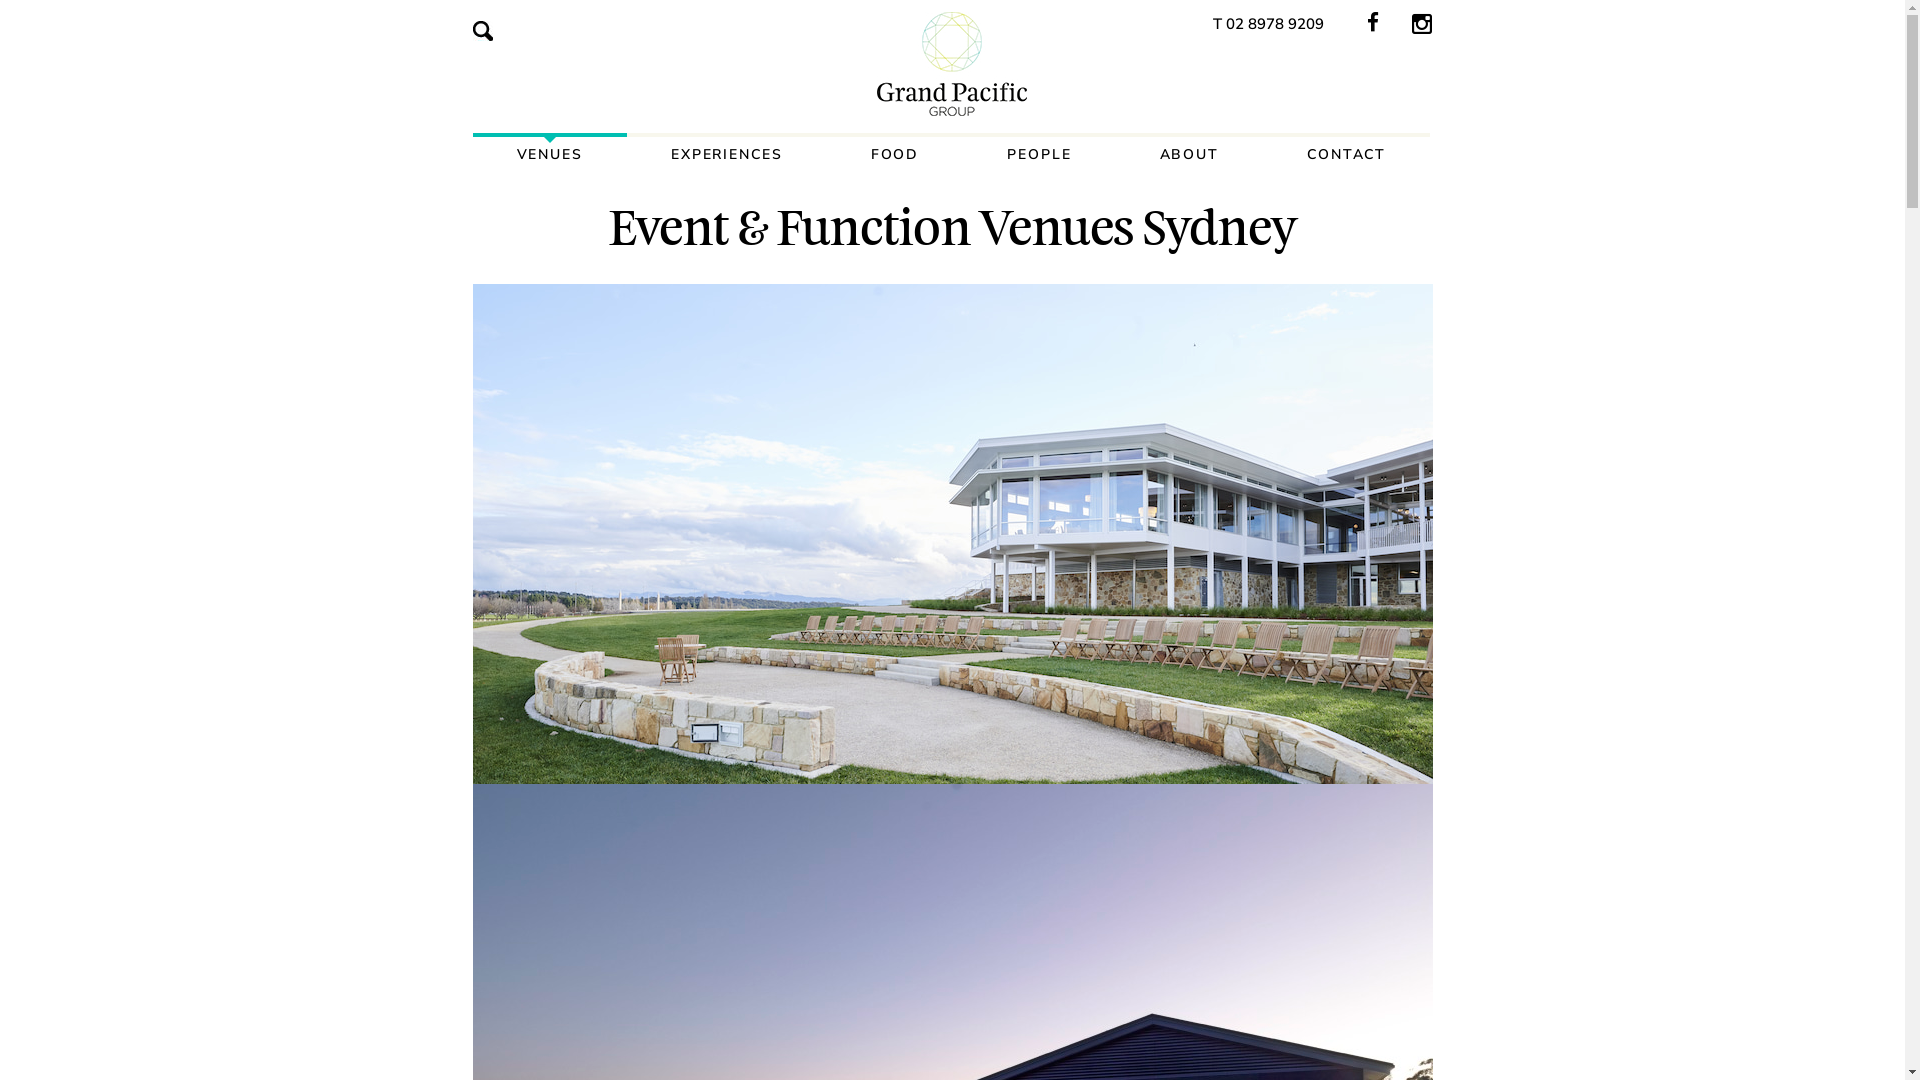  What do you see at coordinates (549, 156) in the screenshot?
I see `VENUES` at bounding box center [549, 156].